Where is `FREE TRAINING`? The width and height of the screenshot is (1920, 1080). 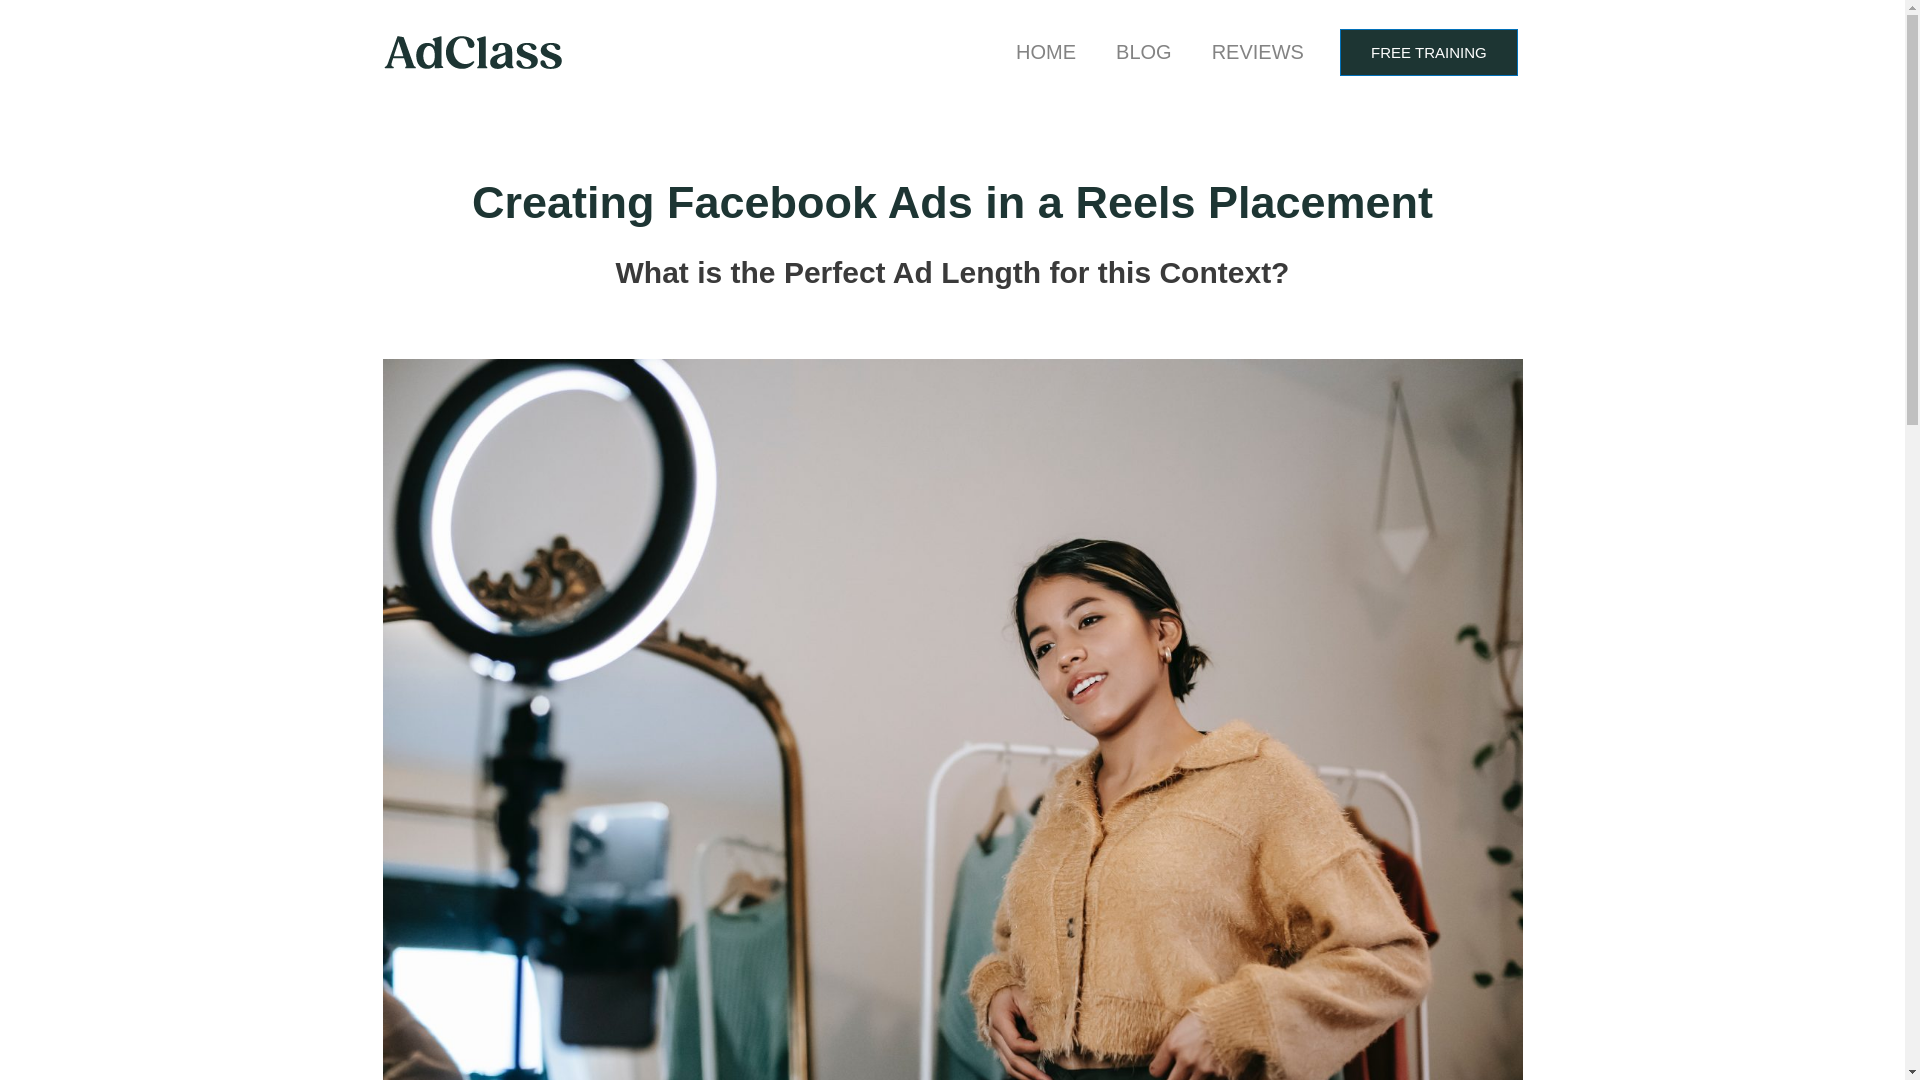 FREE TRAINING is located at coordinates (1429, 52).